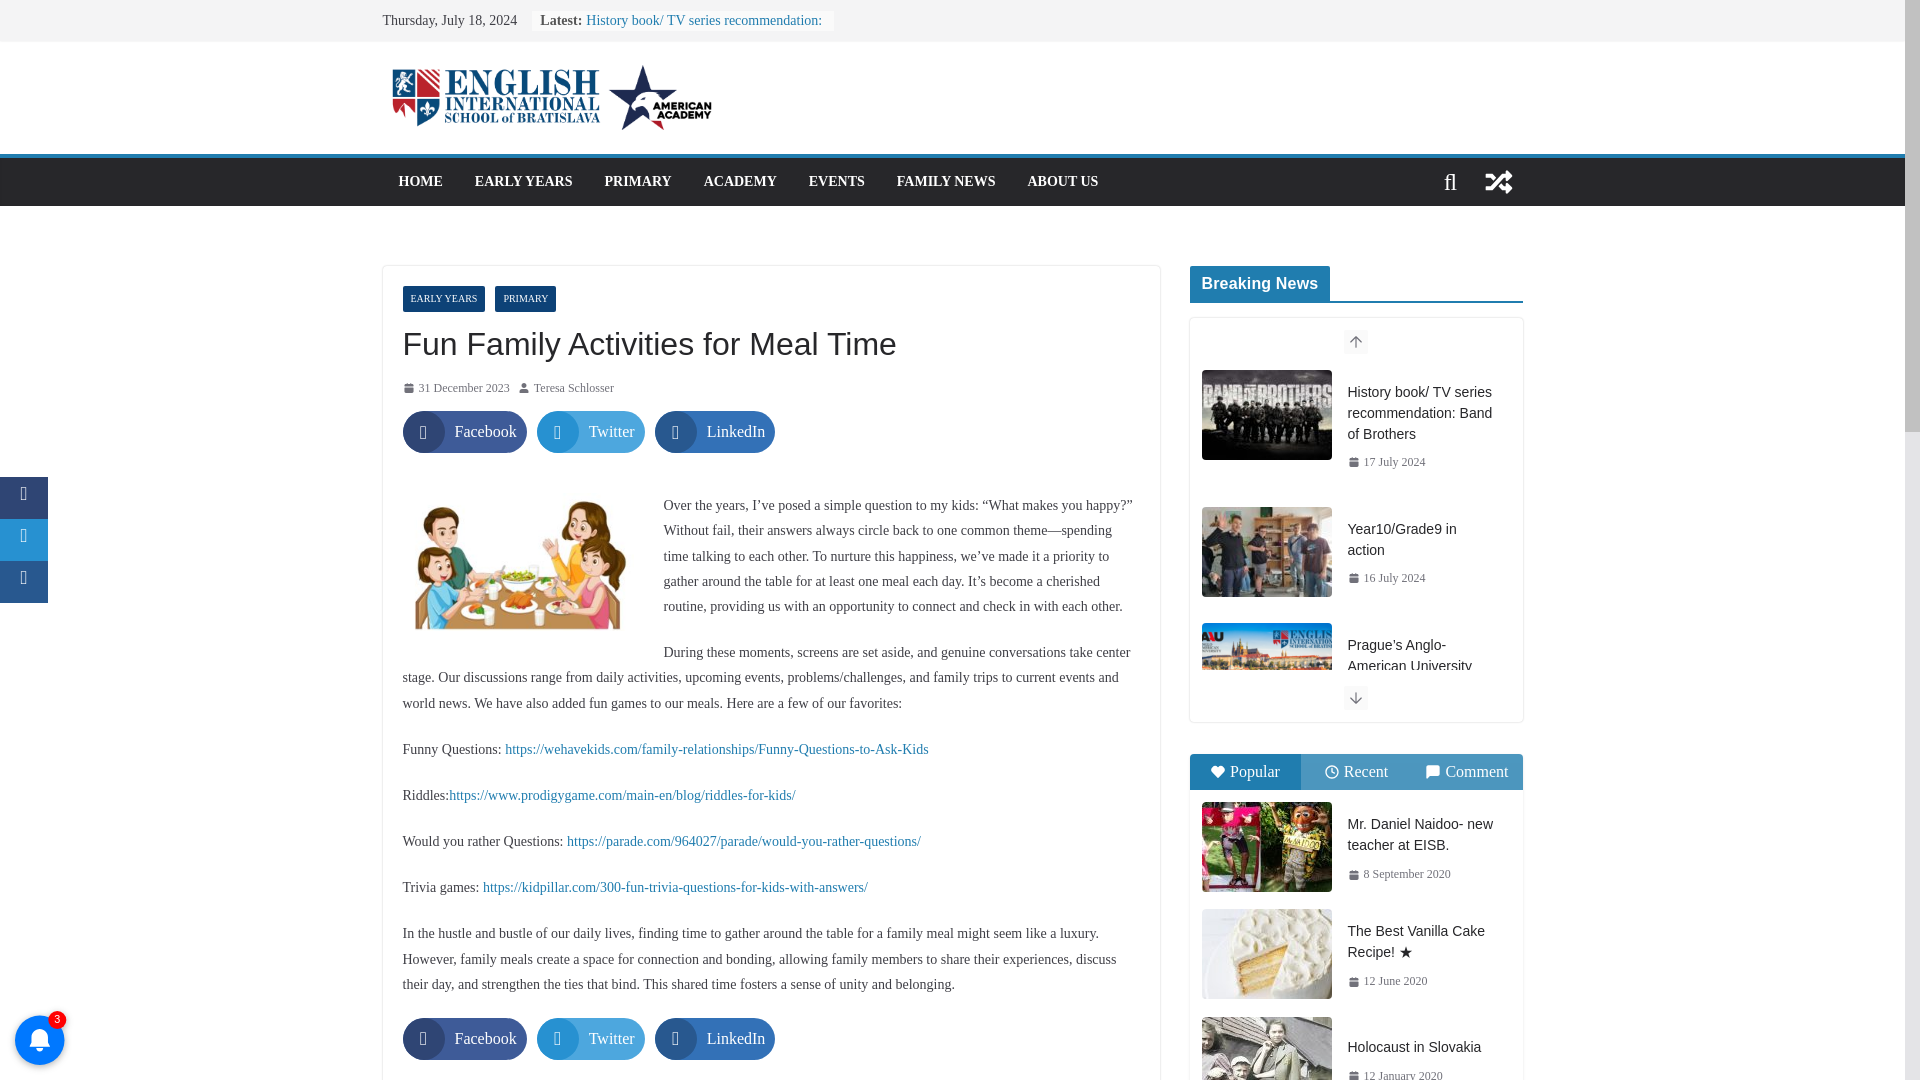 Image resolution: width=1920 pixels, height=1080 pixels. Describe the element at coordinates (637, 182) in the screenshot. I see `PRIMARY` at that location.